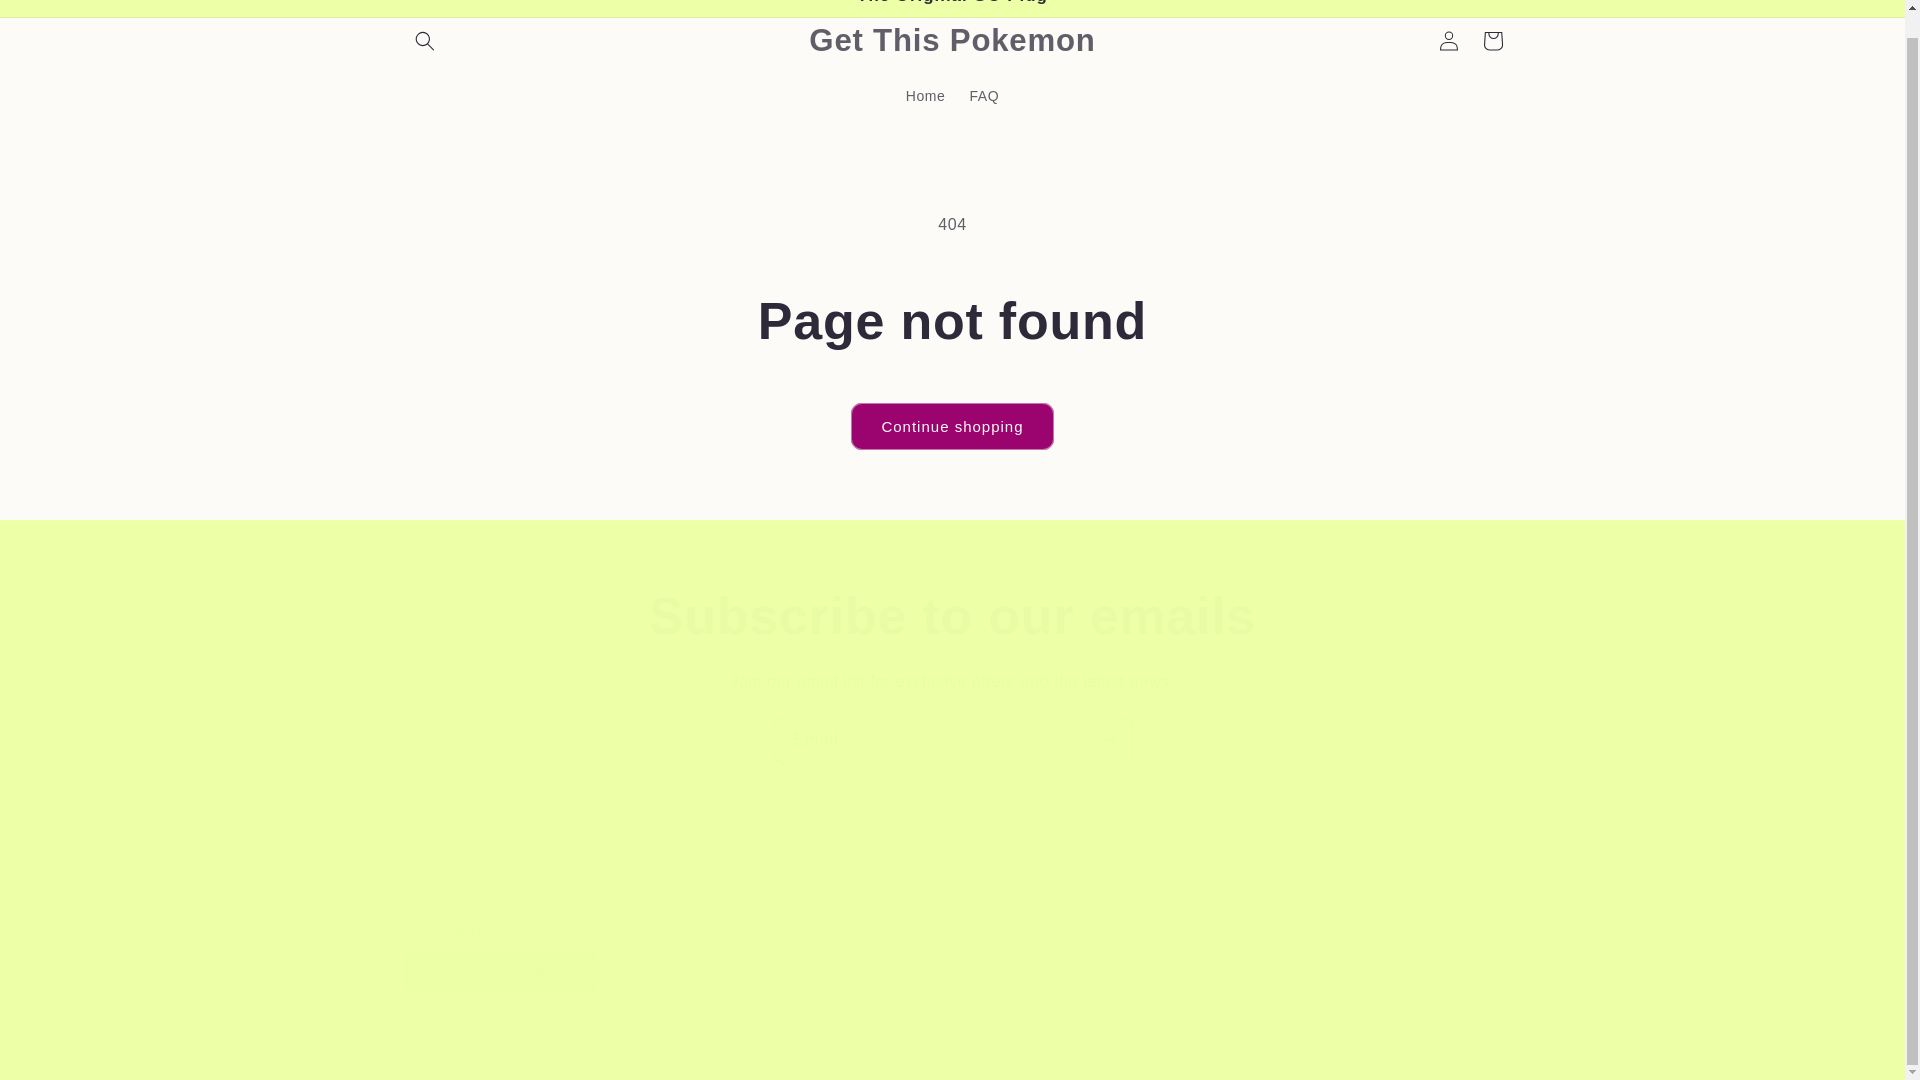  Describe the element at coordinates (984, 94) in the screenshot. I see `FAQ` at that location.